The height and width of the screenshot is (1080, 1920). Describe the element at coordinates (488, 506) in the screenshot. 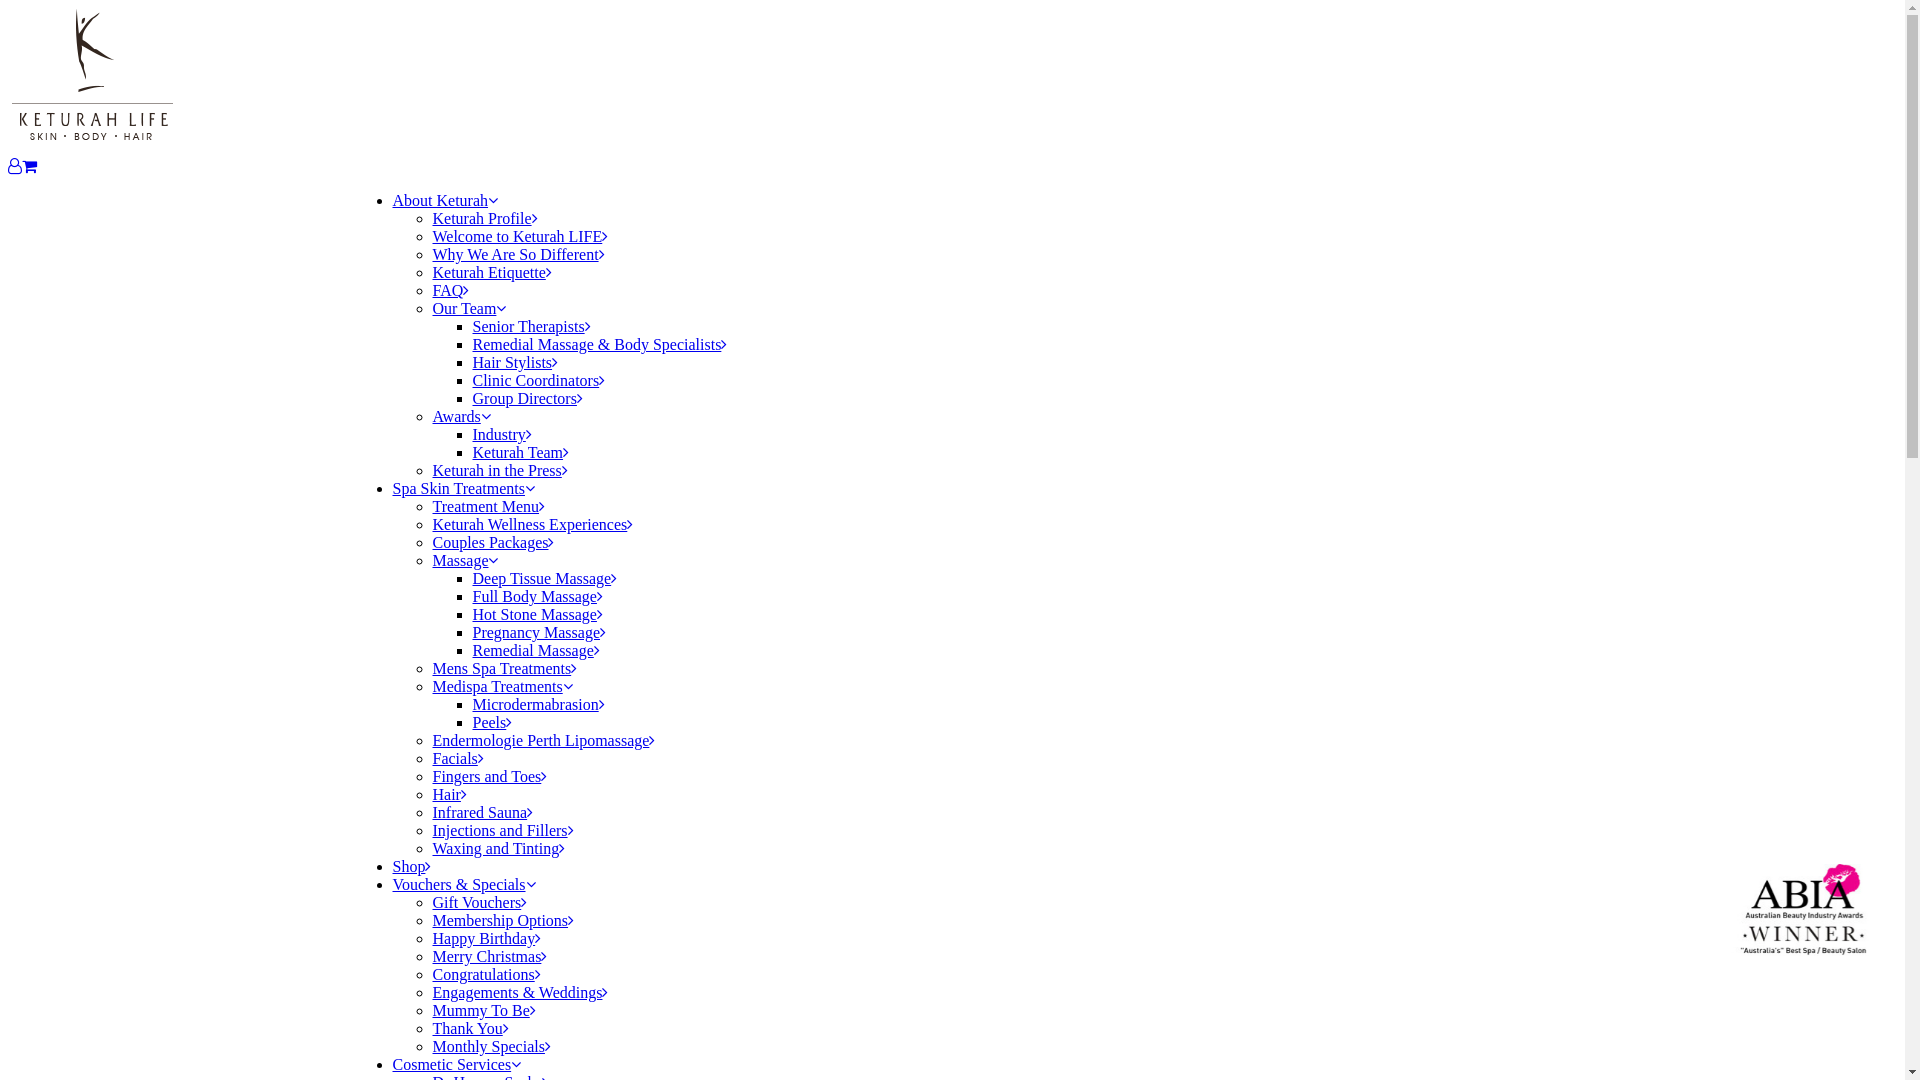

I see `Treatment Menu` at that location.